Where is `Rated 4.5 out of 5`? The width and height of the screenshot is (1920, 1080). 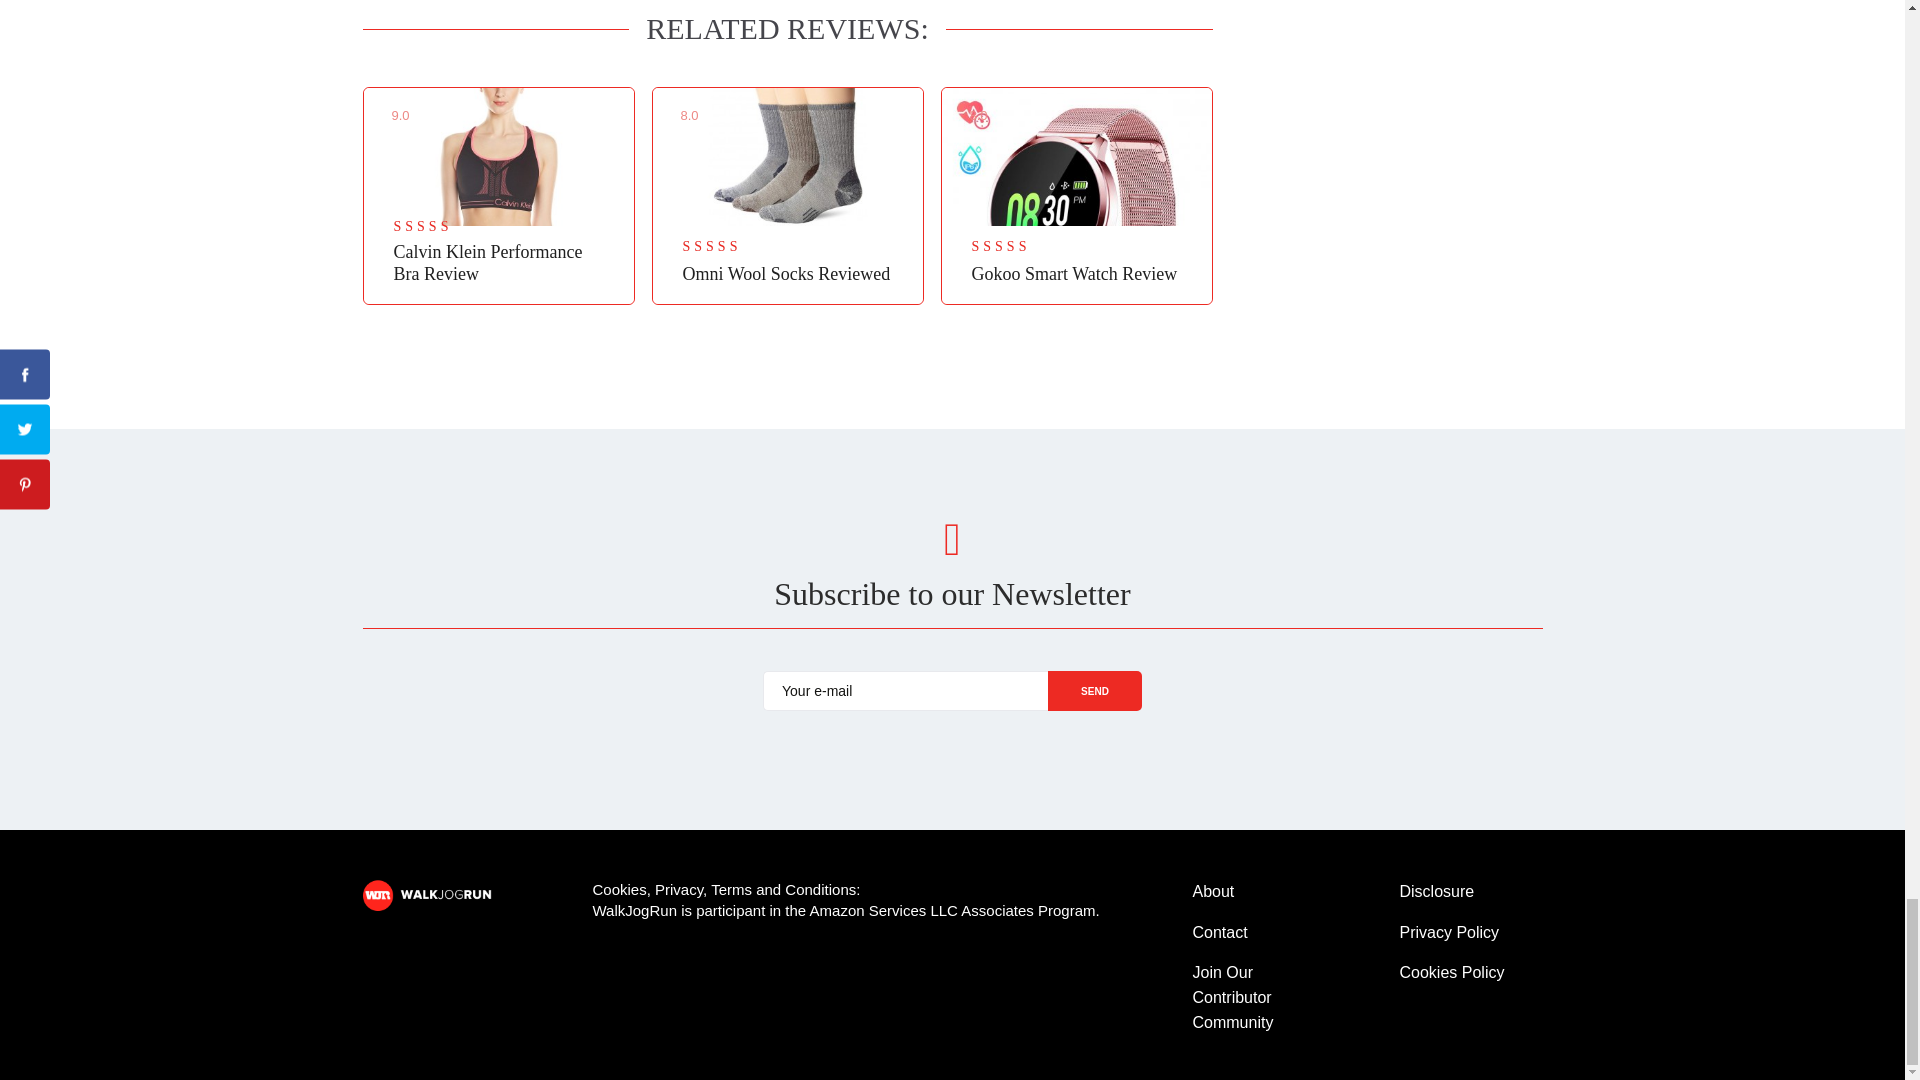 Rated 4.5 out of 5 is located at coordinates (439, 228).